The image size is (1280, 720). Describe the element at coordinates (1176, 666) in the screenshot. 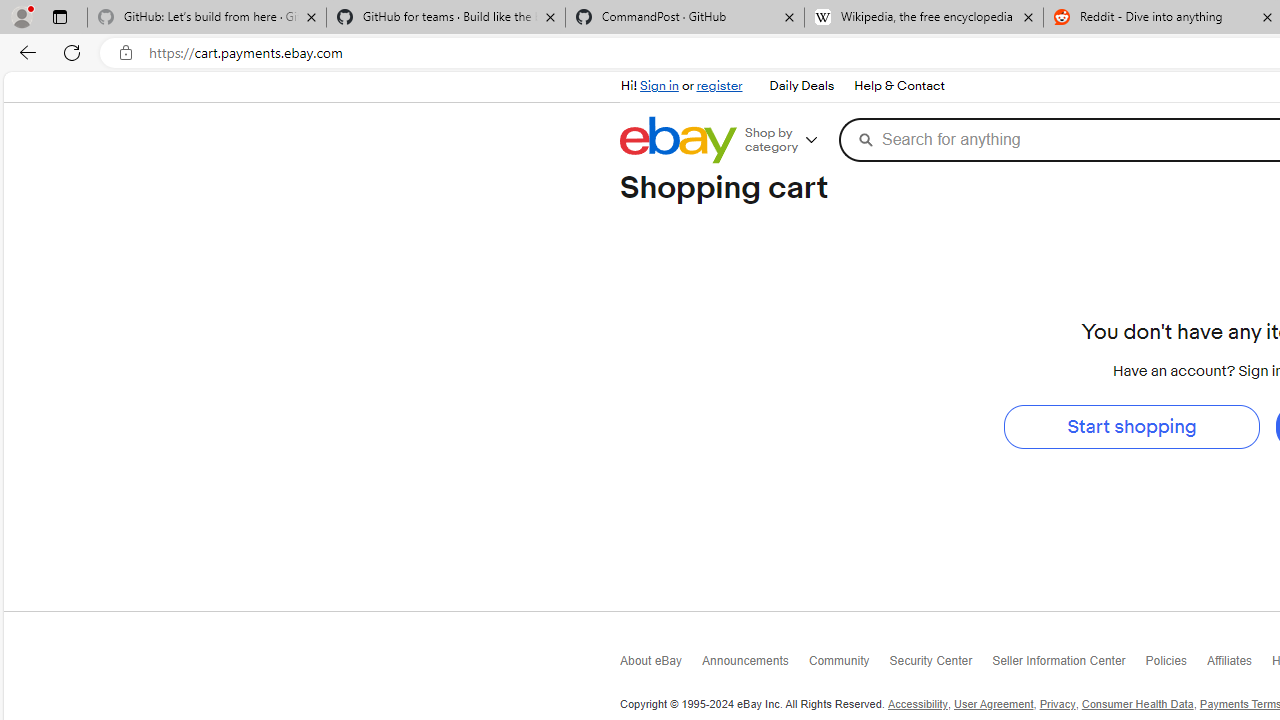

I see `Policies` at that location.